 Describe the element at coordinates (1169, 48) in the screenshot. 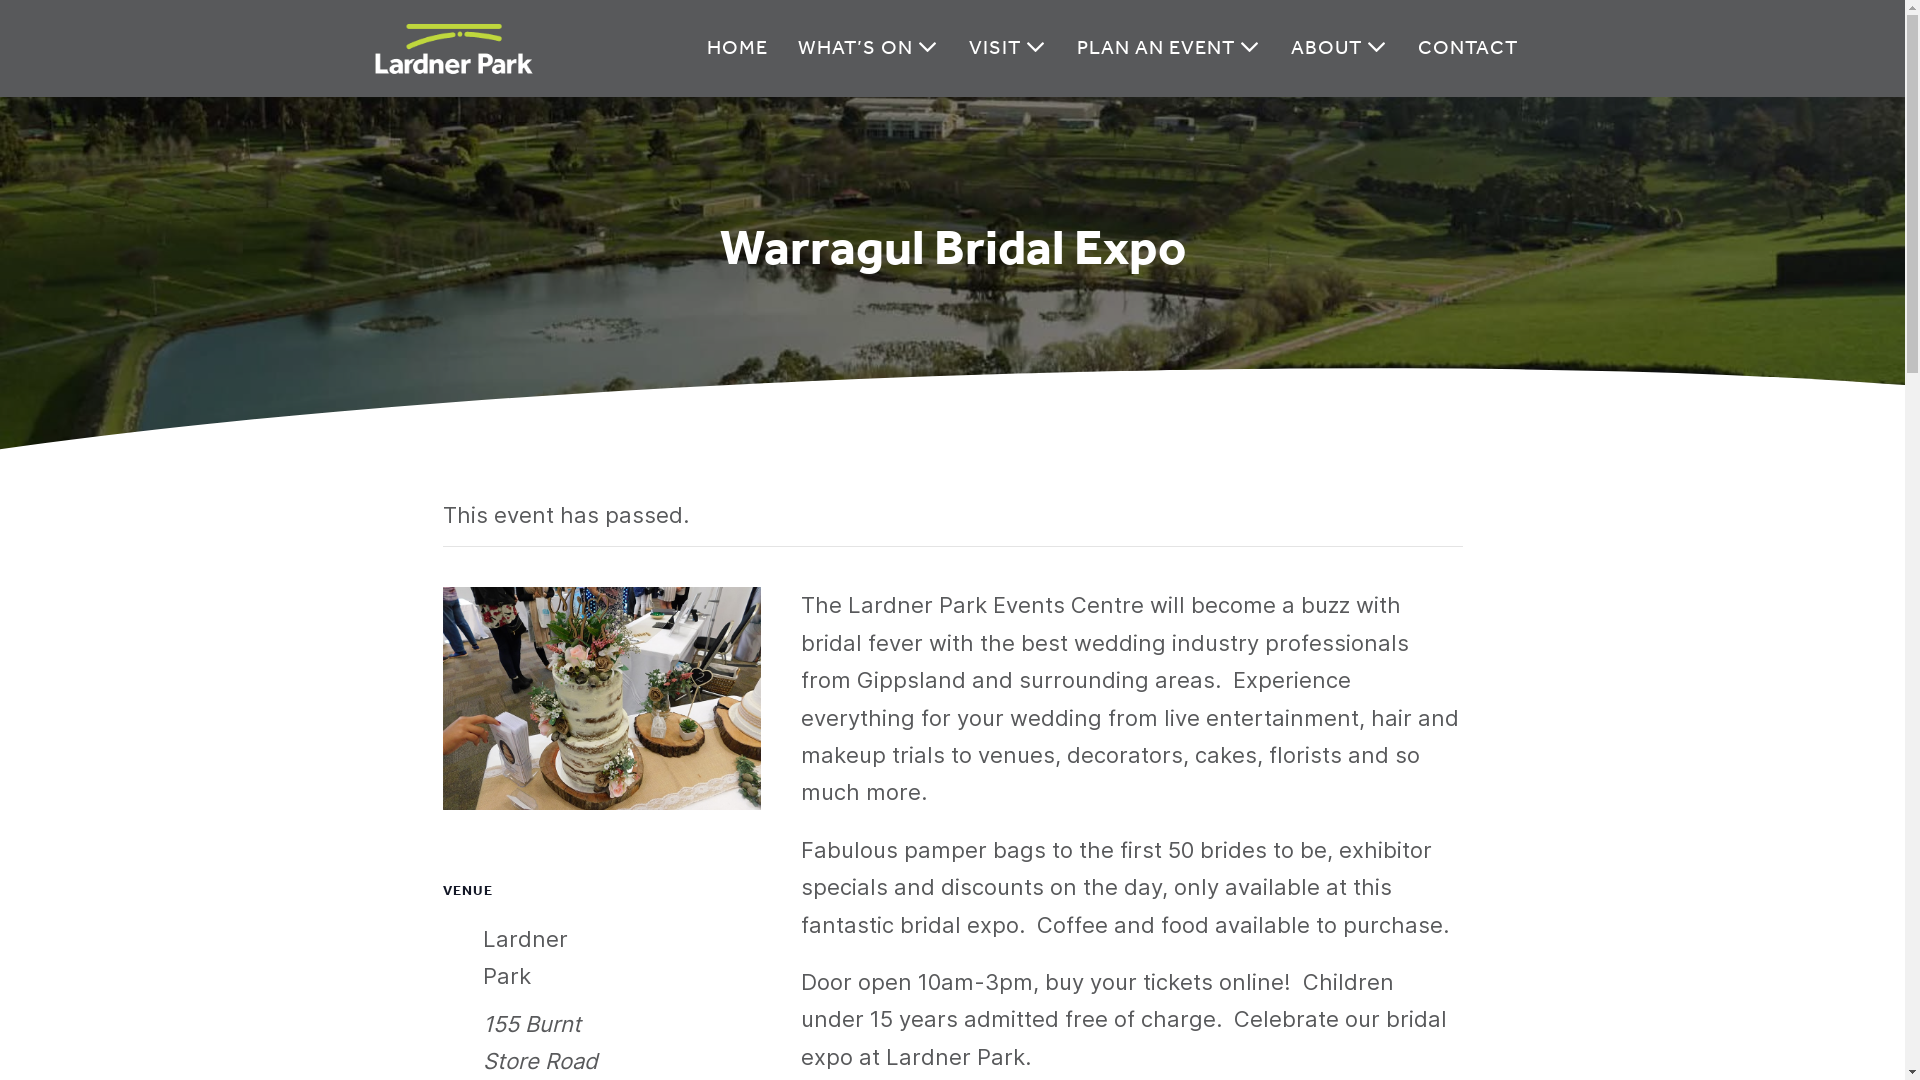

I see `PLAN AN EVENT` at that location.